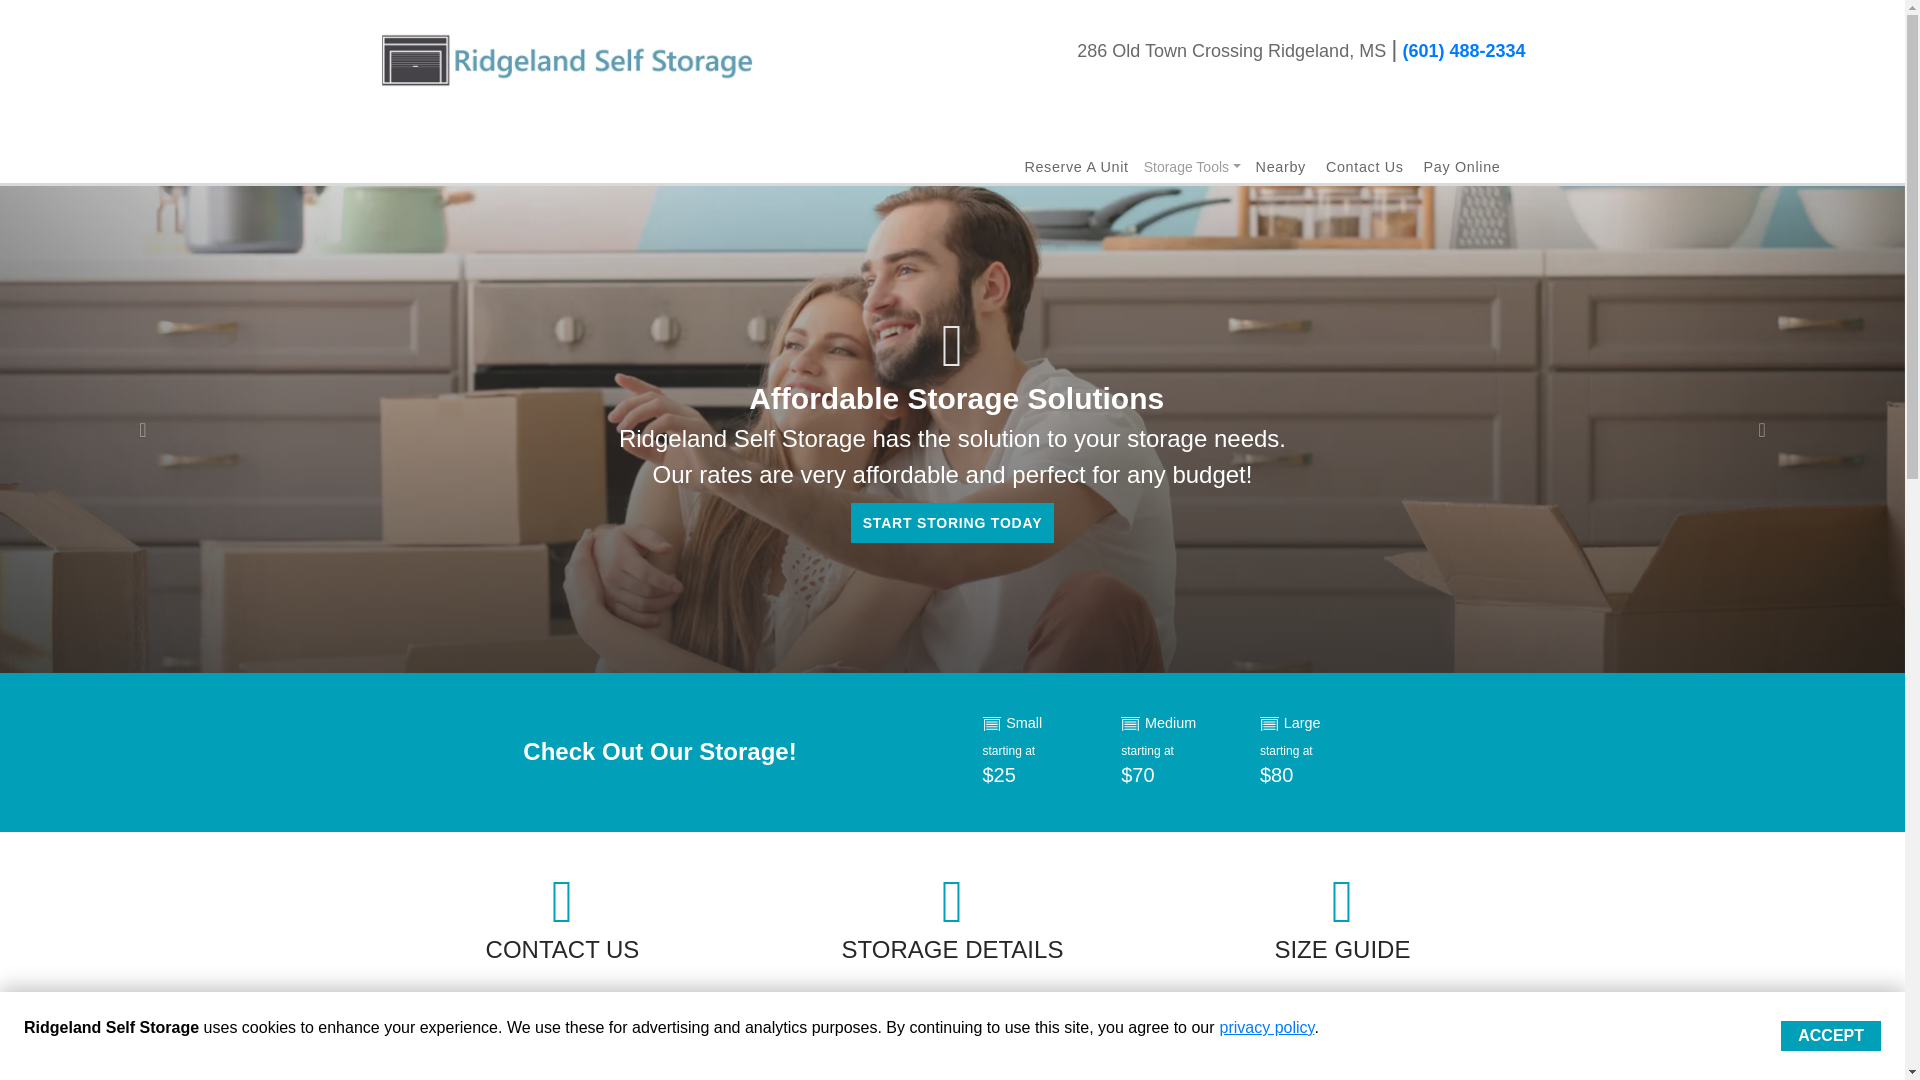 This screenshot has width=1920, height=1080. Describe the element at coordinates (1364, 166) in the screenshot. I see `Contact Us` at that location.